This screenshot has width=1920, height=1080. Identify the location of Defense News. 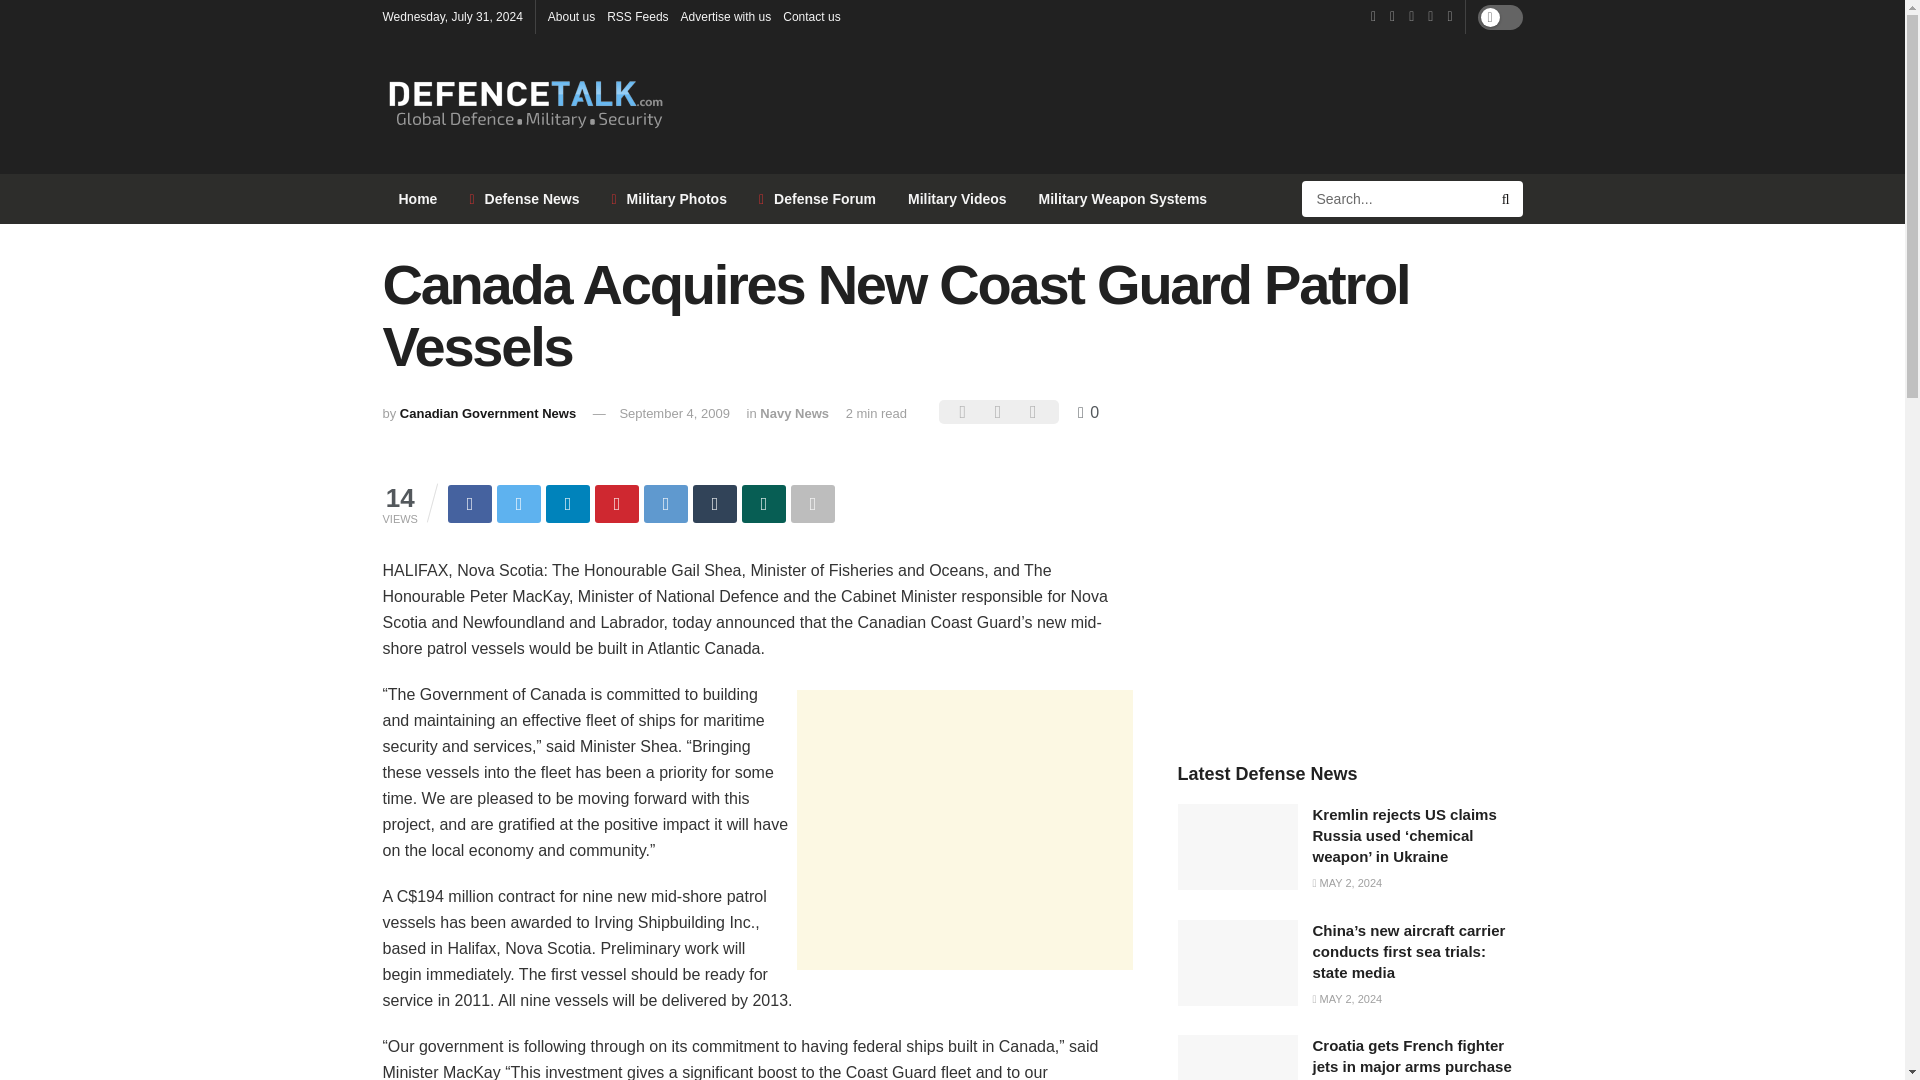
(524, 198).